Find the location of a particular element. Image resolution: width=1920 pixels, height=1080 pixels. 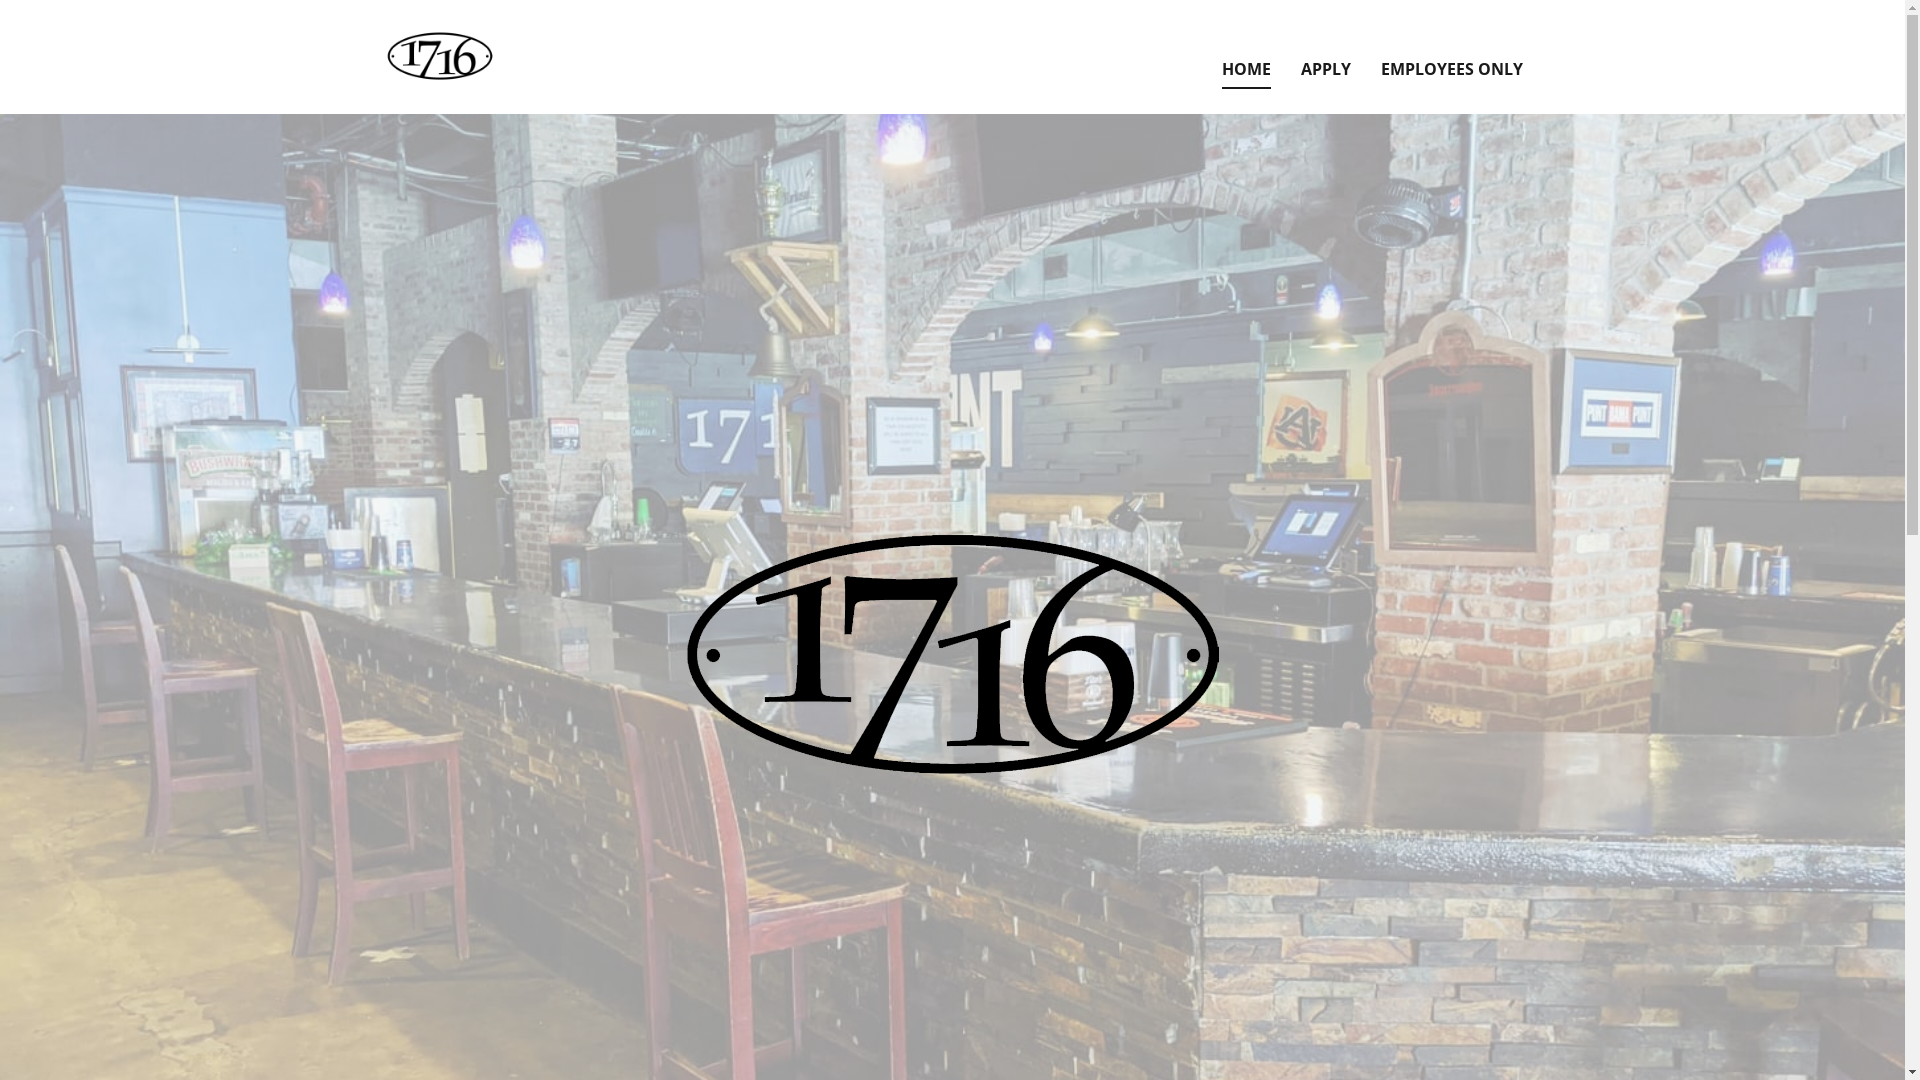

EMPLOYEES ONLY is located at coordinates (1451, 70).